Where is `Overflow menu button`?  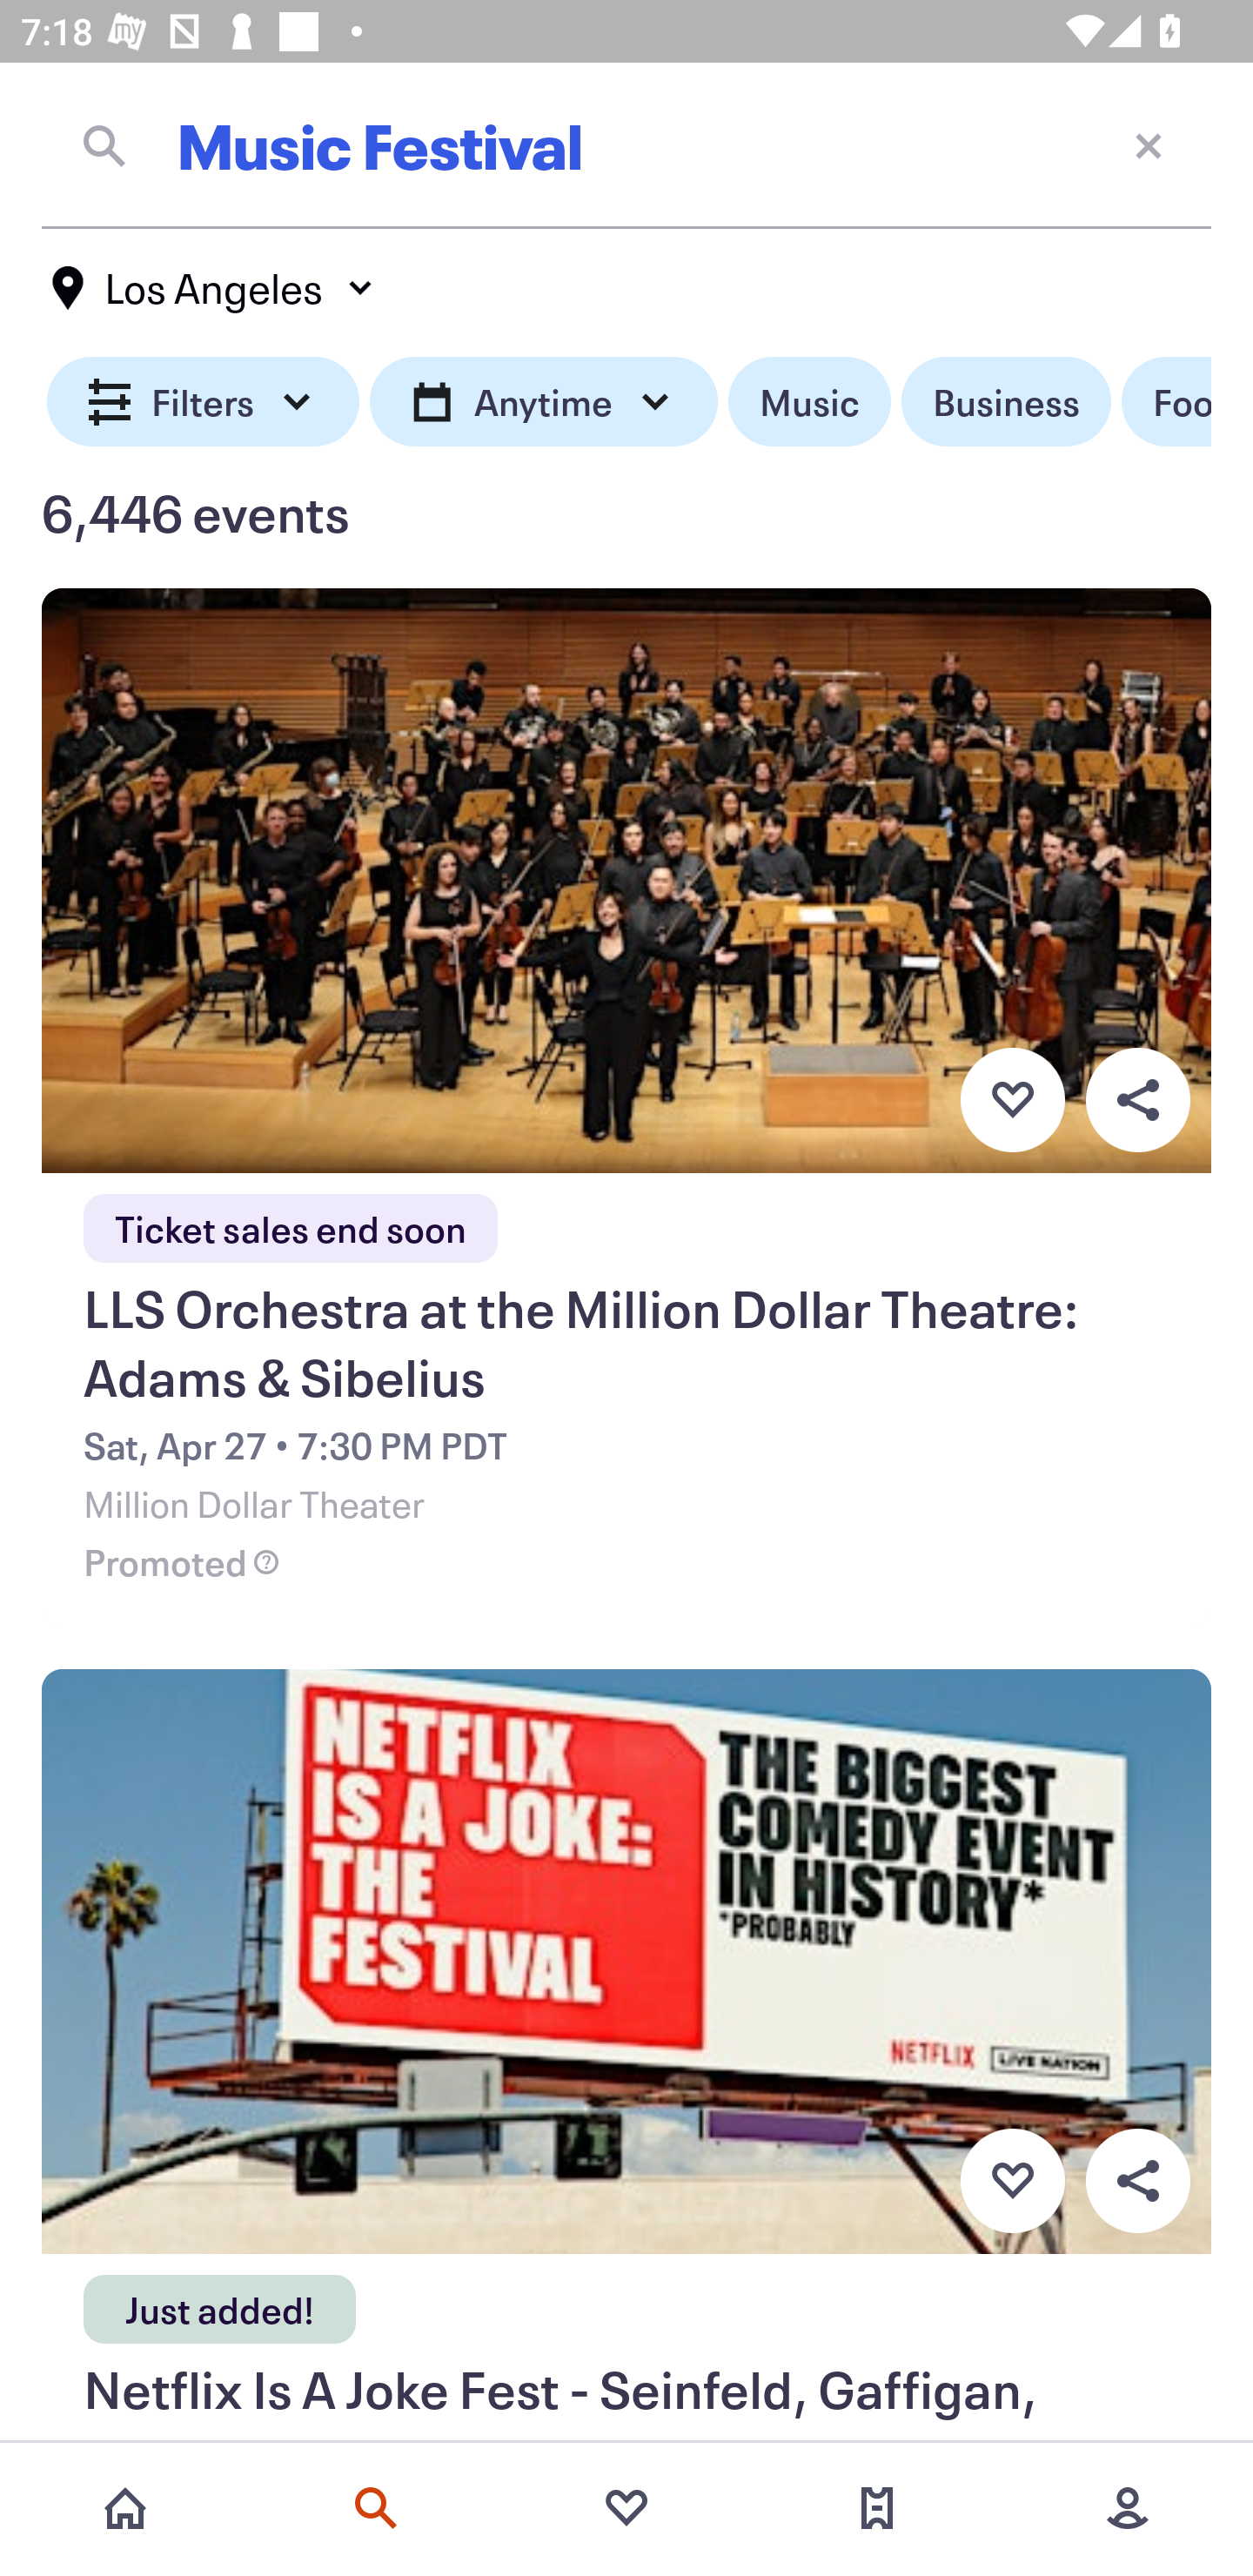
Overflow menu button is located at coordinates (1137, 1099).